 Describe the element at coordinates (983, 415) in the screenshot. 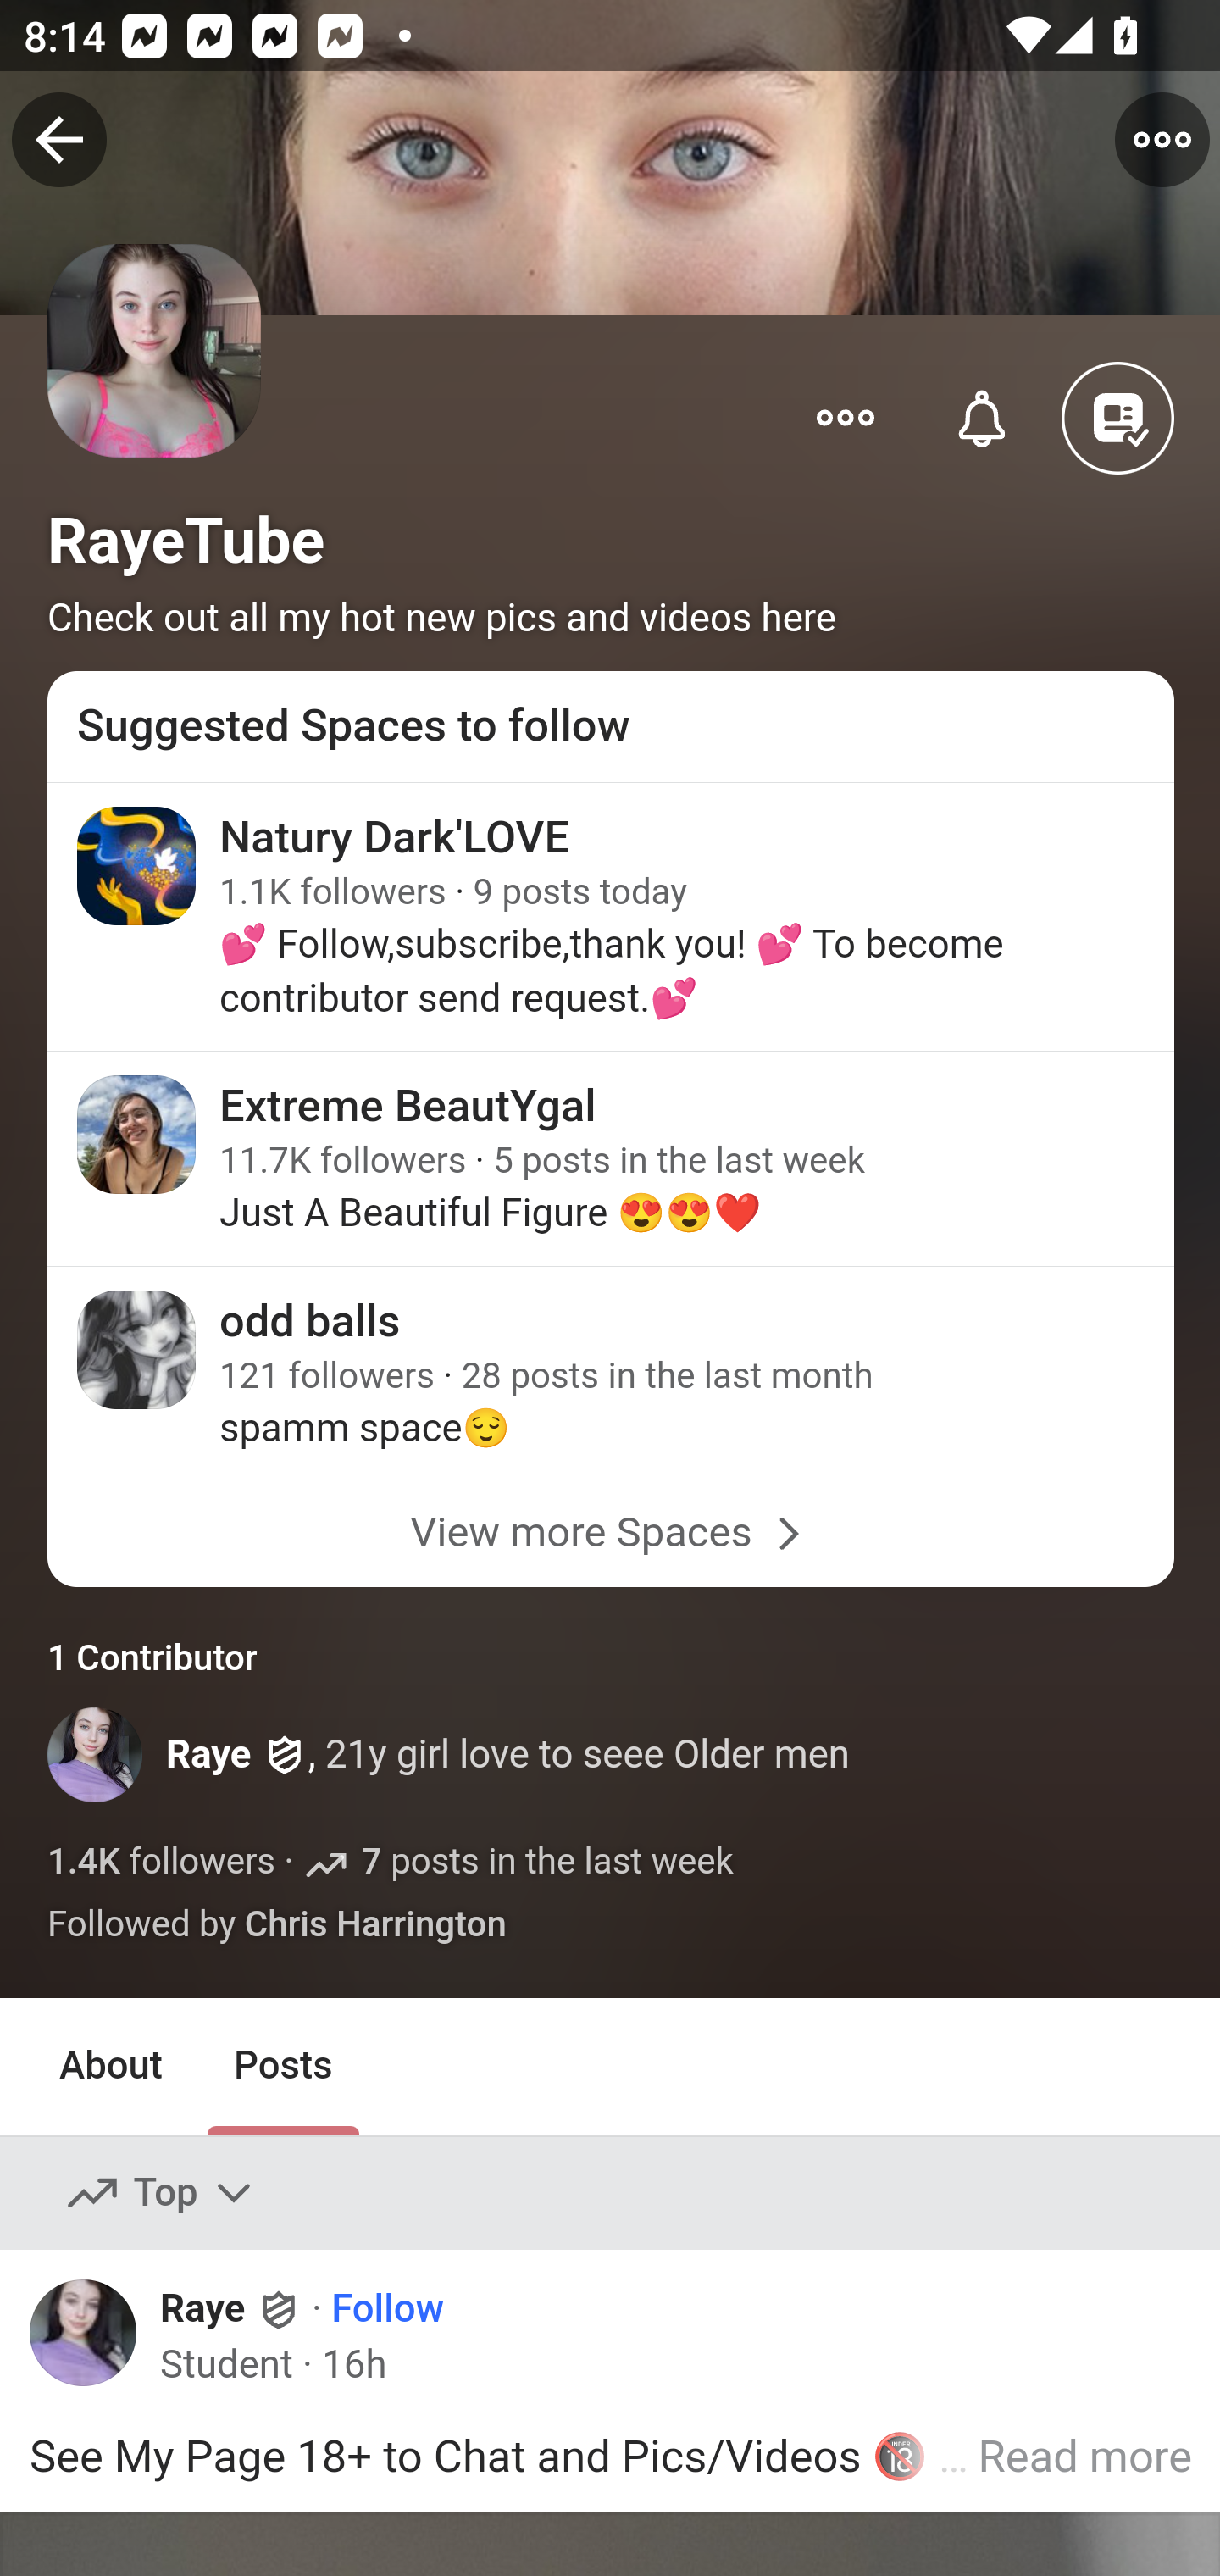

I see `Personalized` at that location.